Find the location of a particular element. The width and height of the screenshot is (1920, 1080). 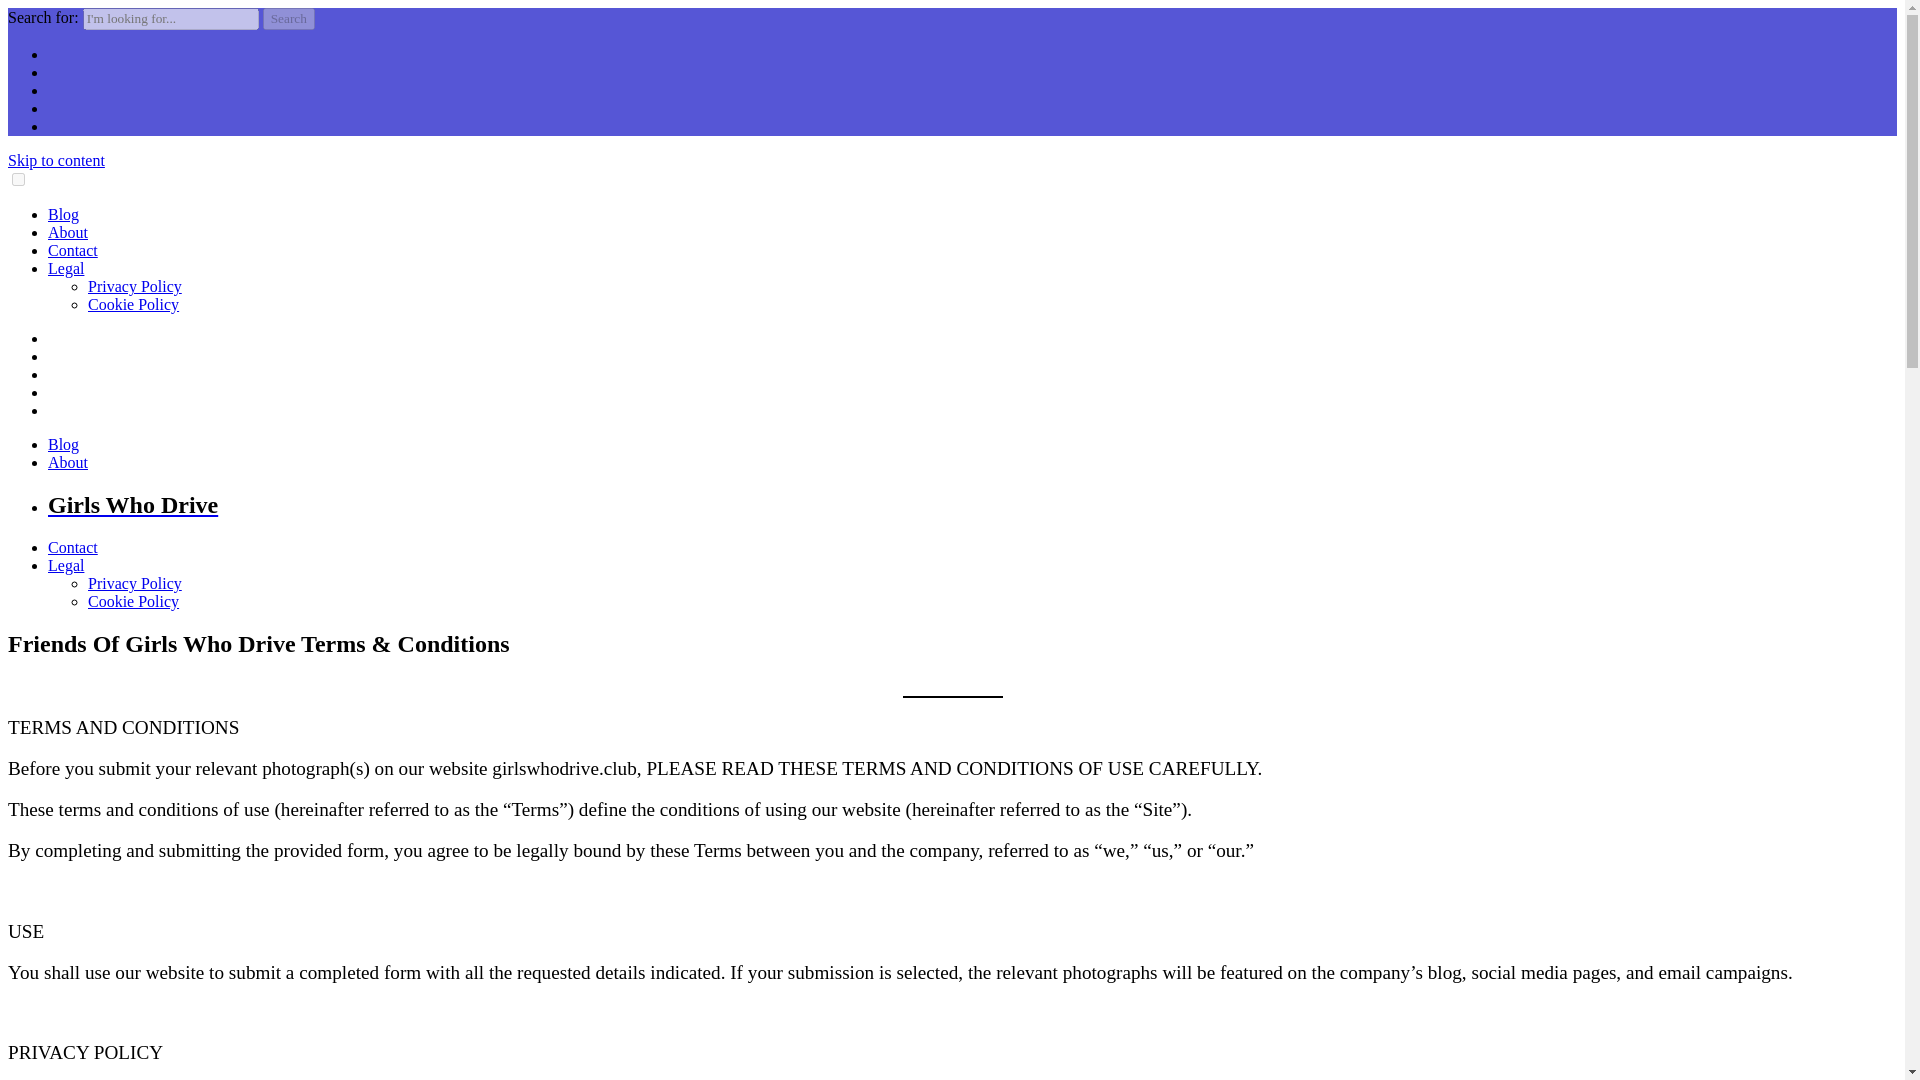

Privacy Policy is located at coordinates (135, 286).